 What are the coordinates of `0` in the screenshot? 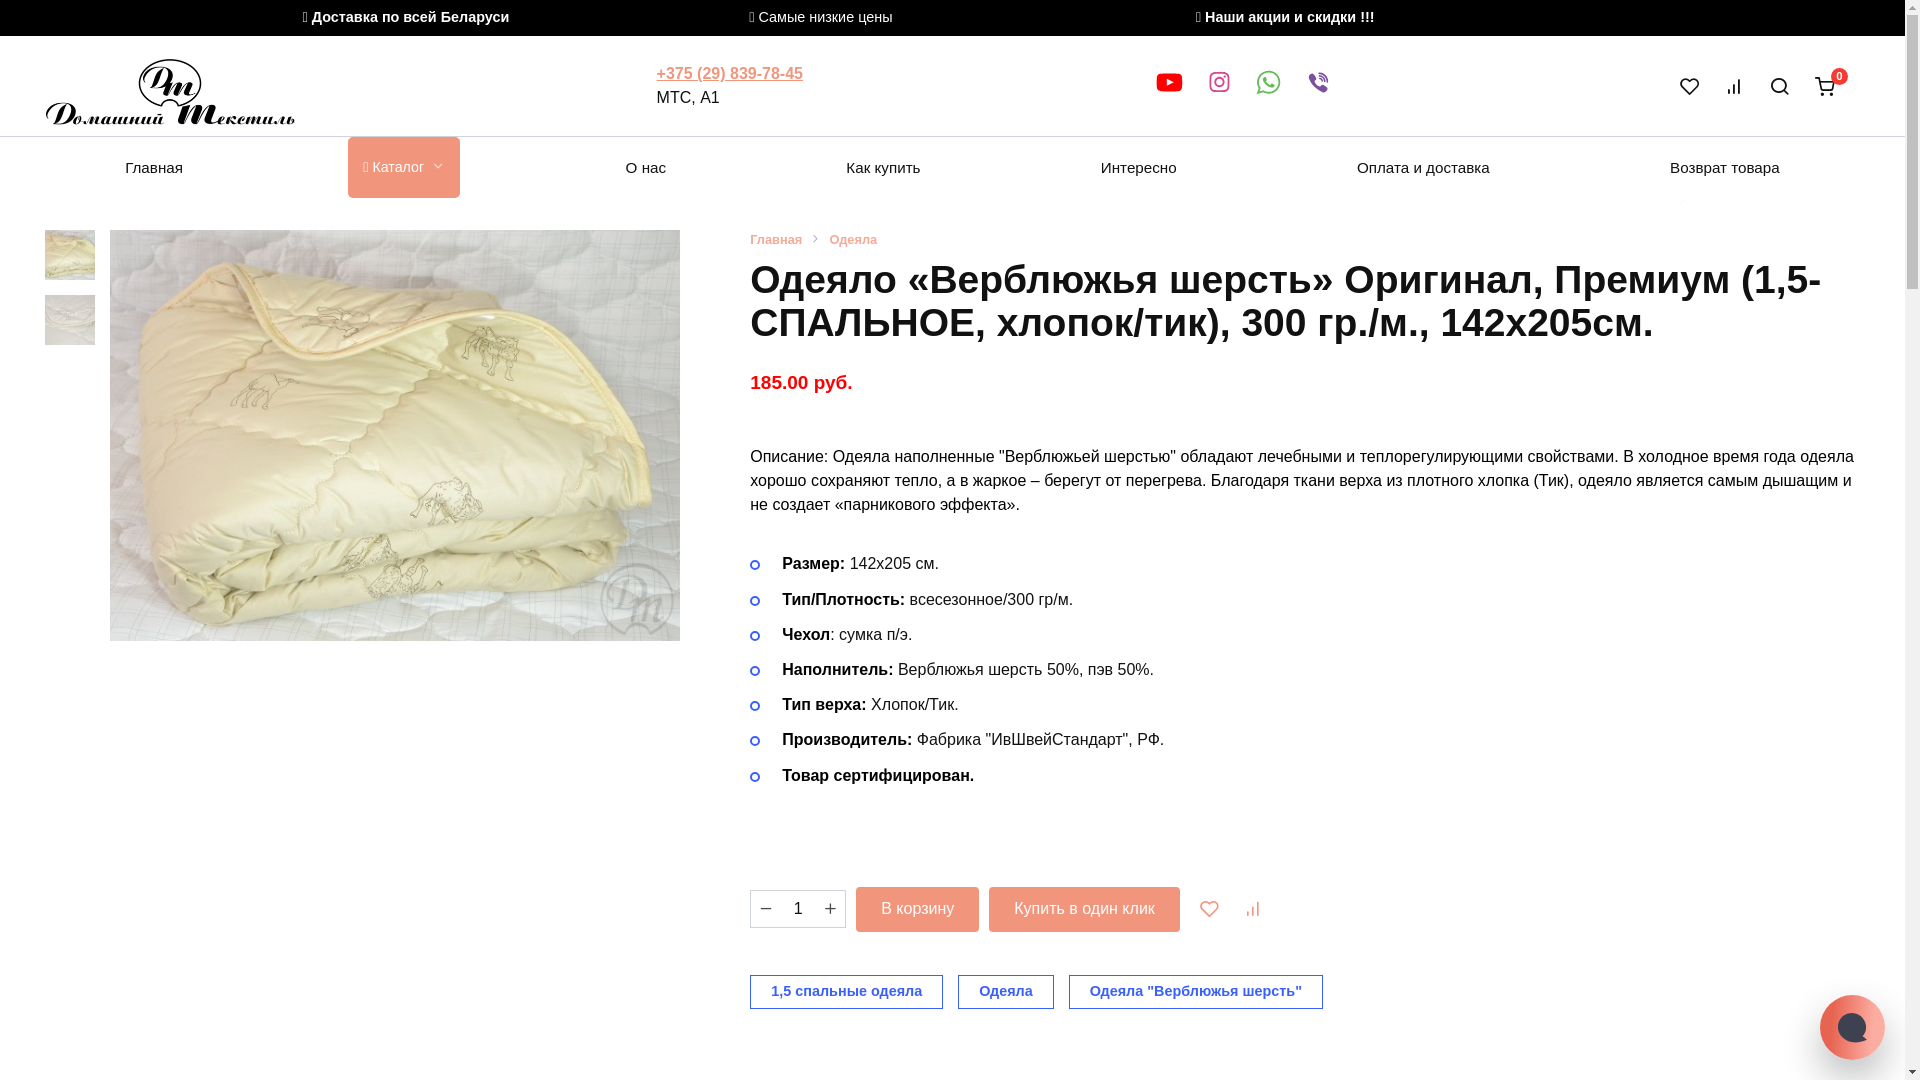 It's located at (1832, 86).